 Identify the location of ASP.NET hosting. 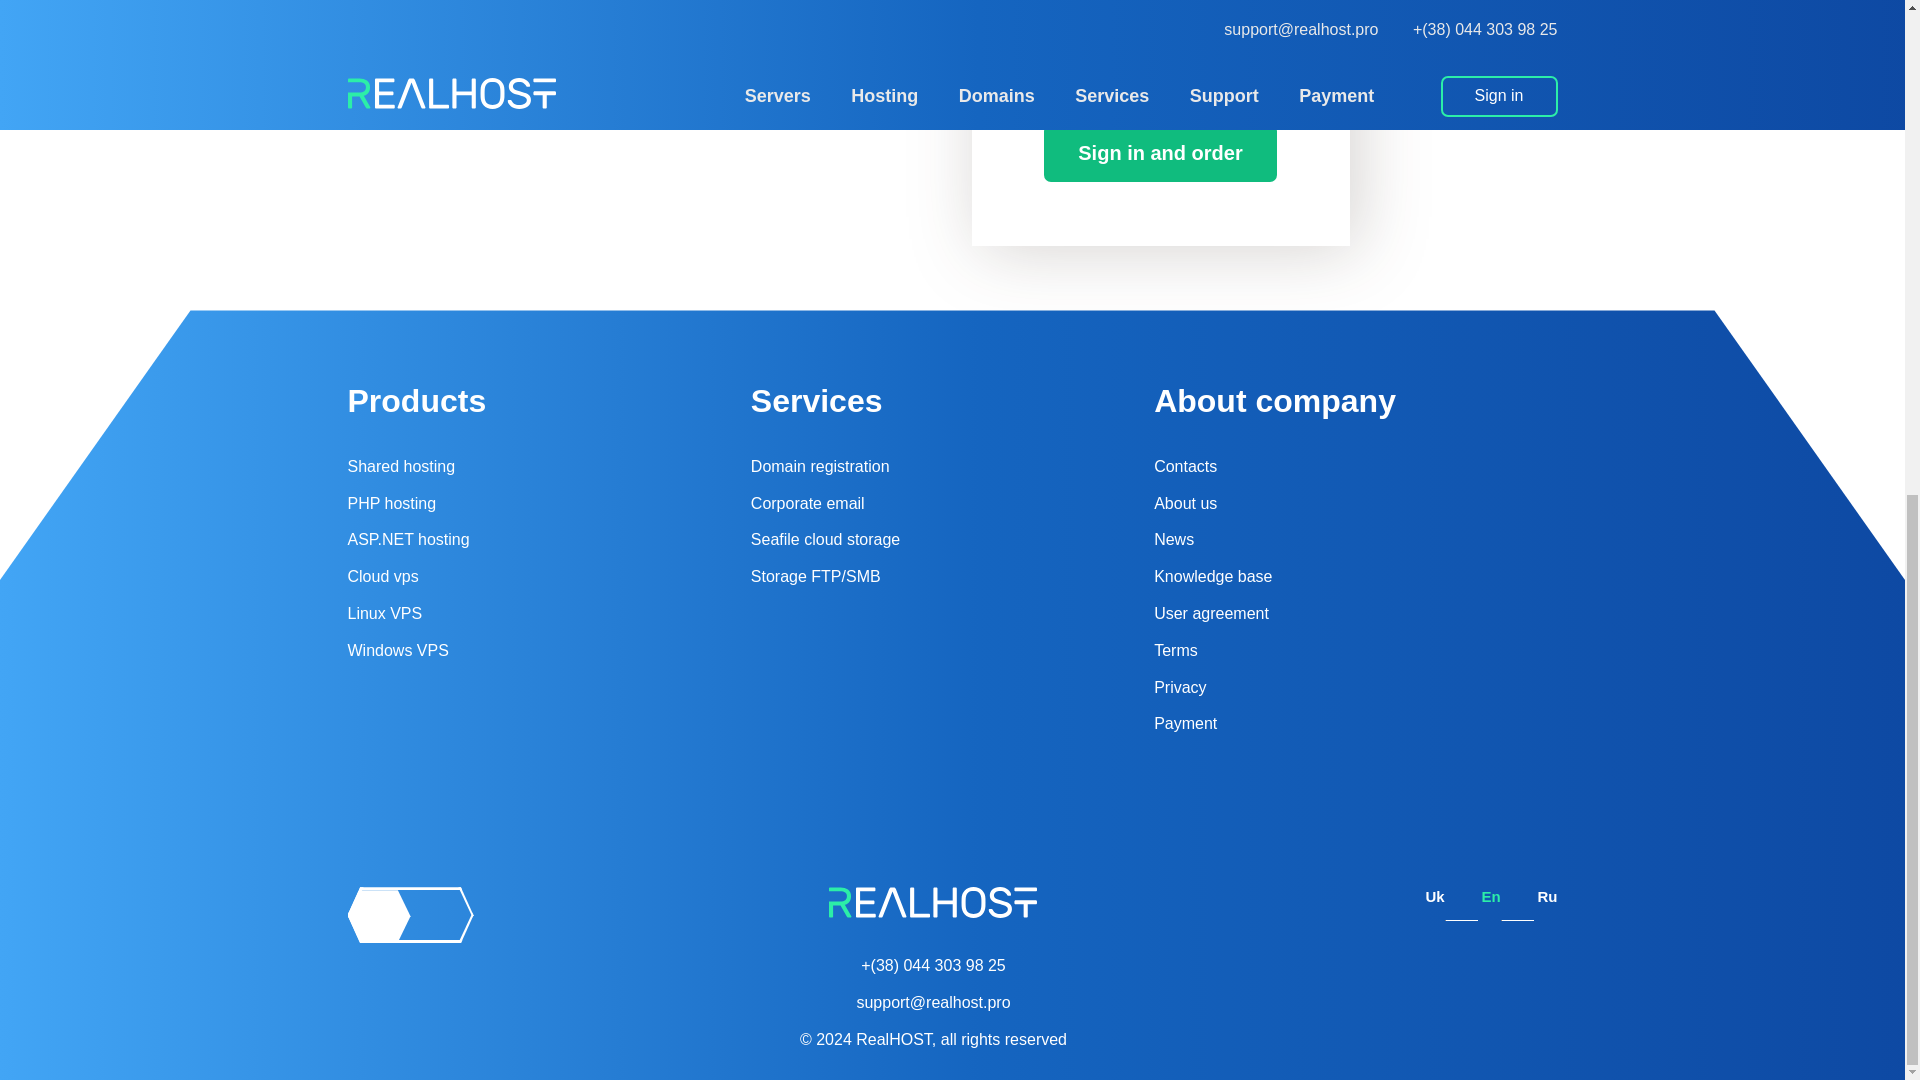
(408, 539).